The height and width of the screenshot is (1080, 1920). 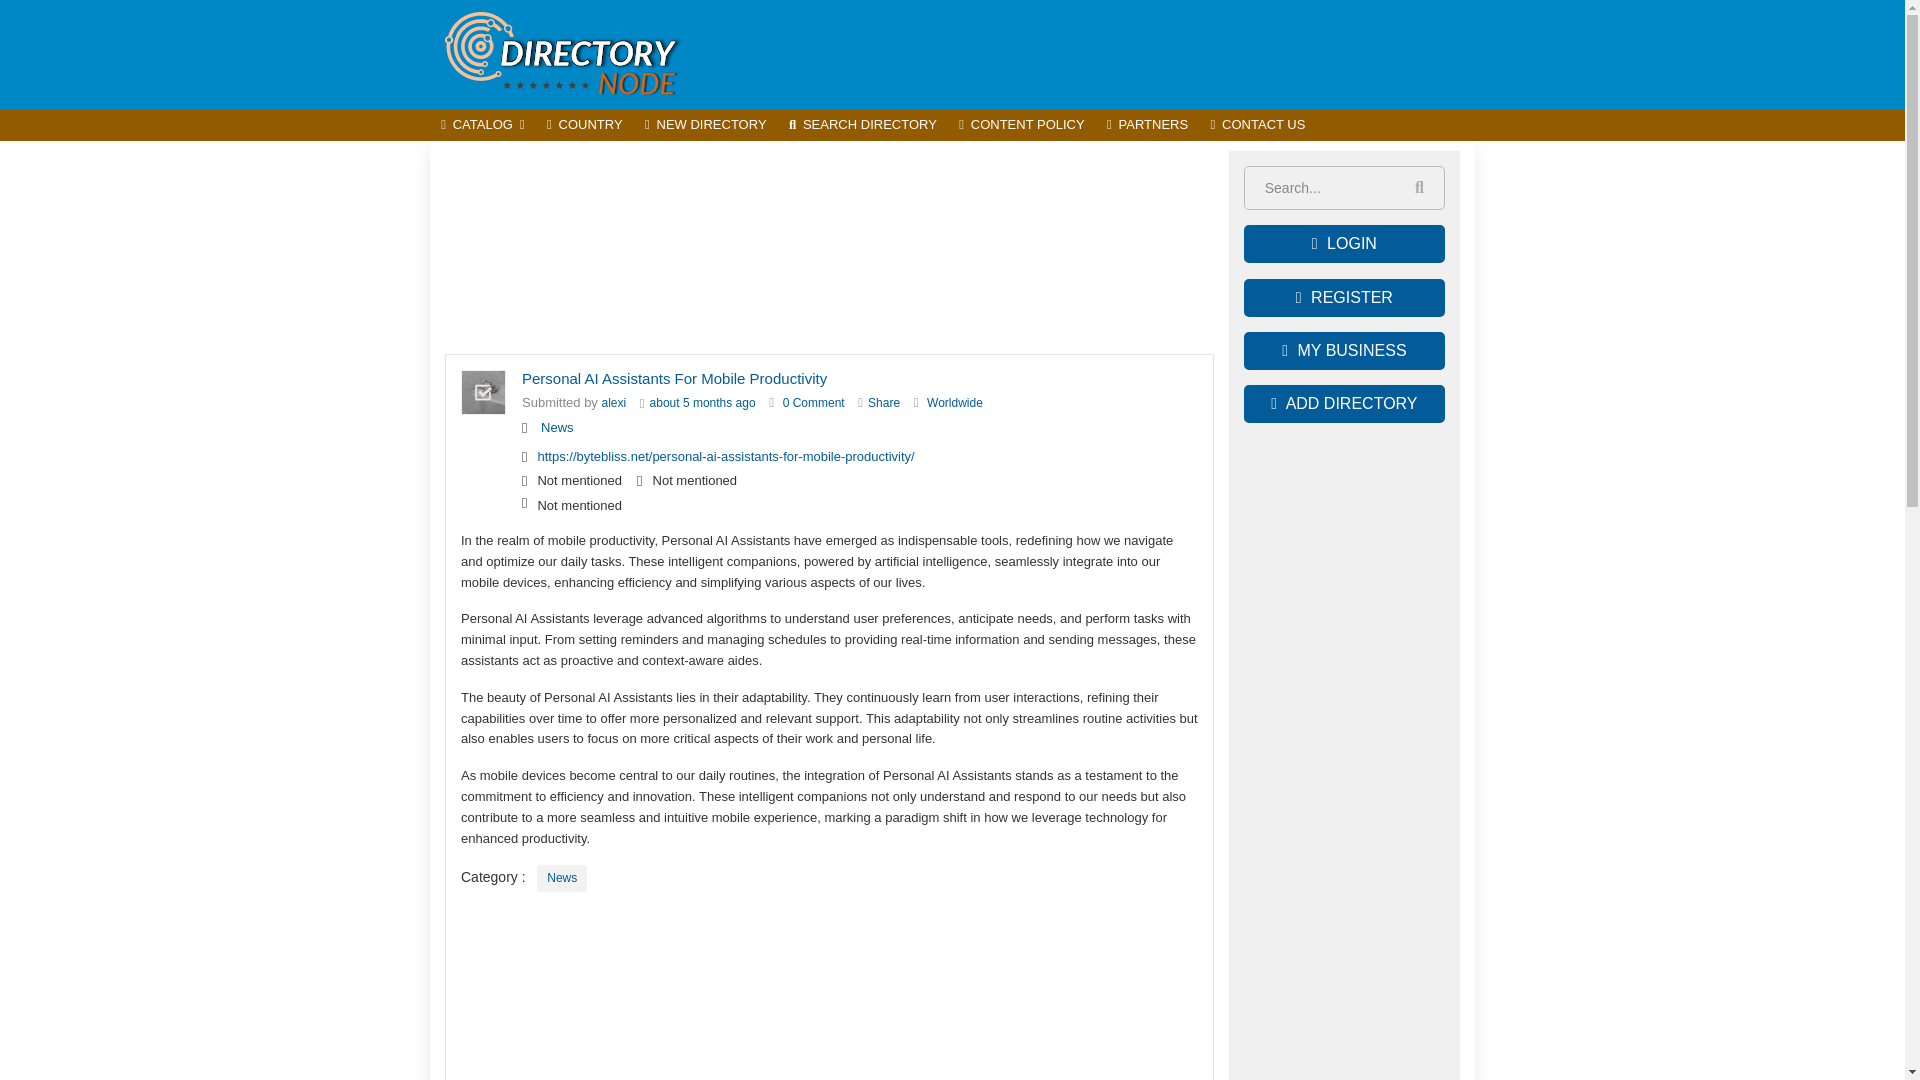 What do you see at coordinates (829, 248) in the screenshot?
I see `Advertisement` at bounding box center [829, 248].